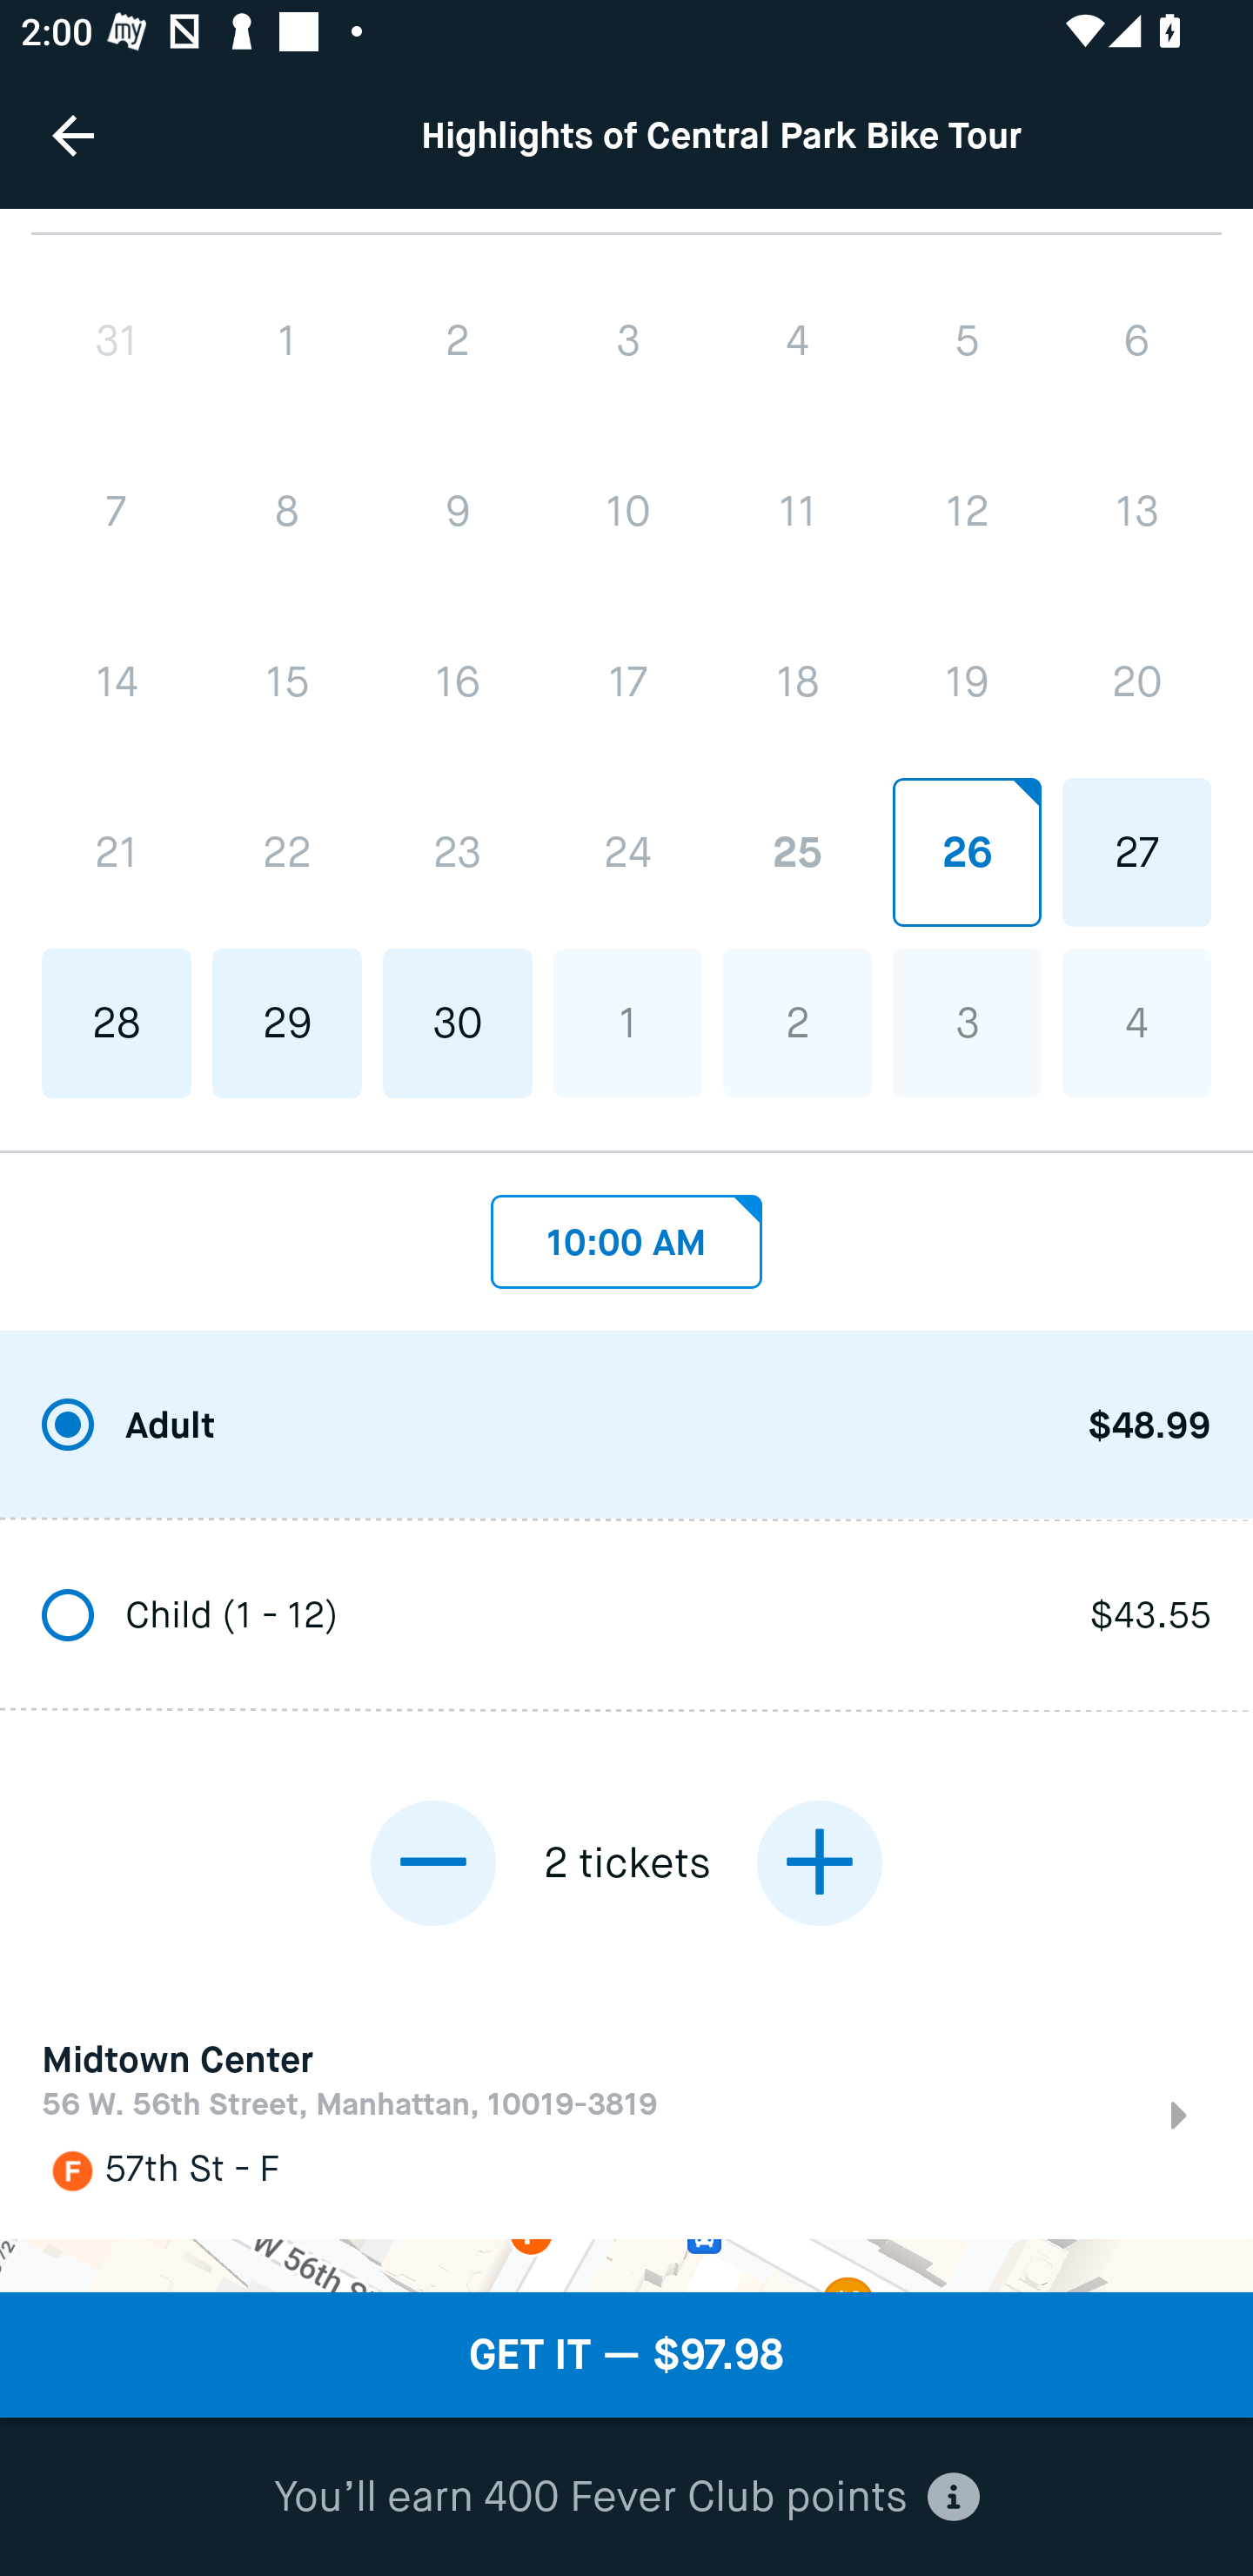  I want to click on 2, so click(458, 339).